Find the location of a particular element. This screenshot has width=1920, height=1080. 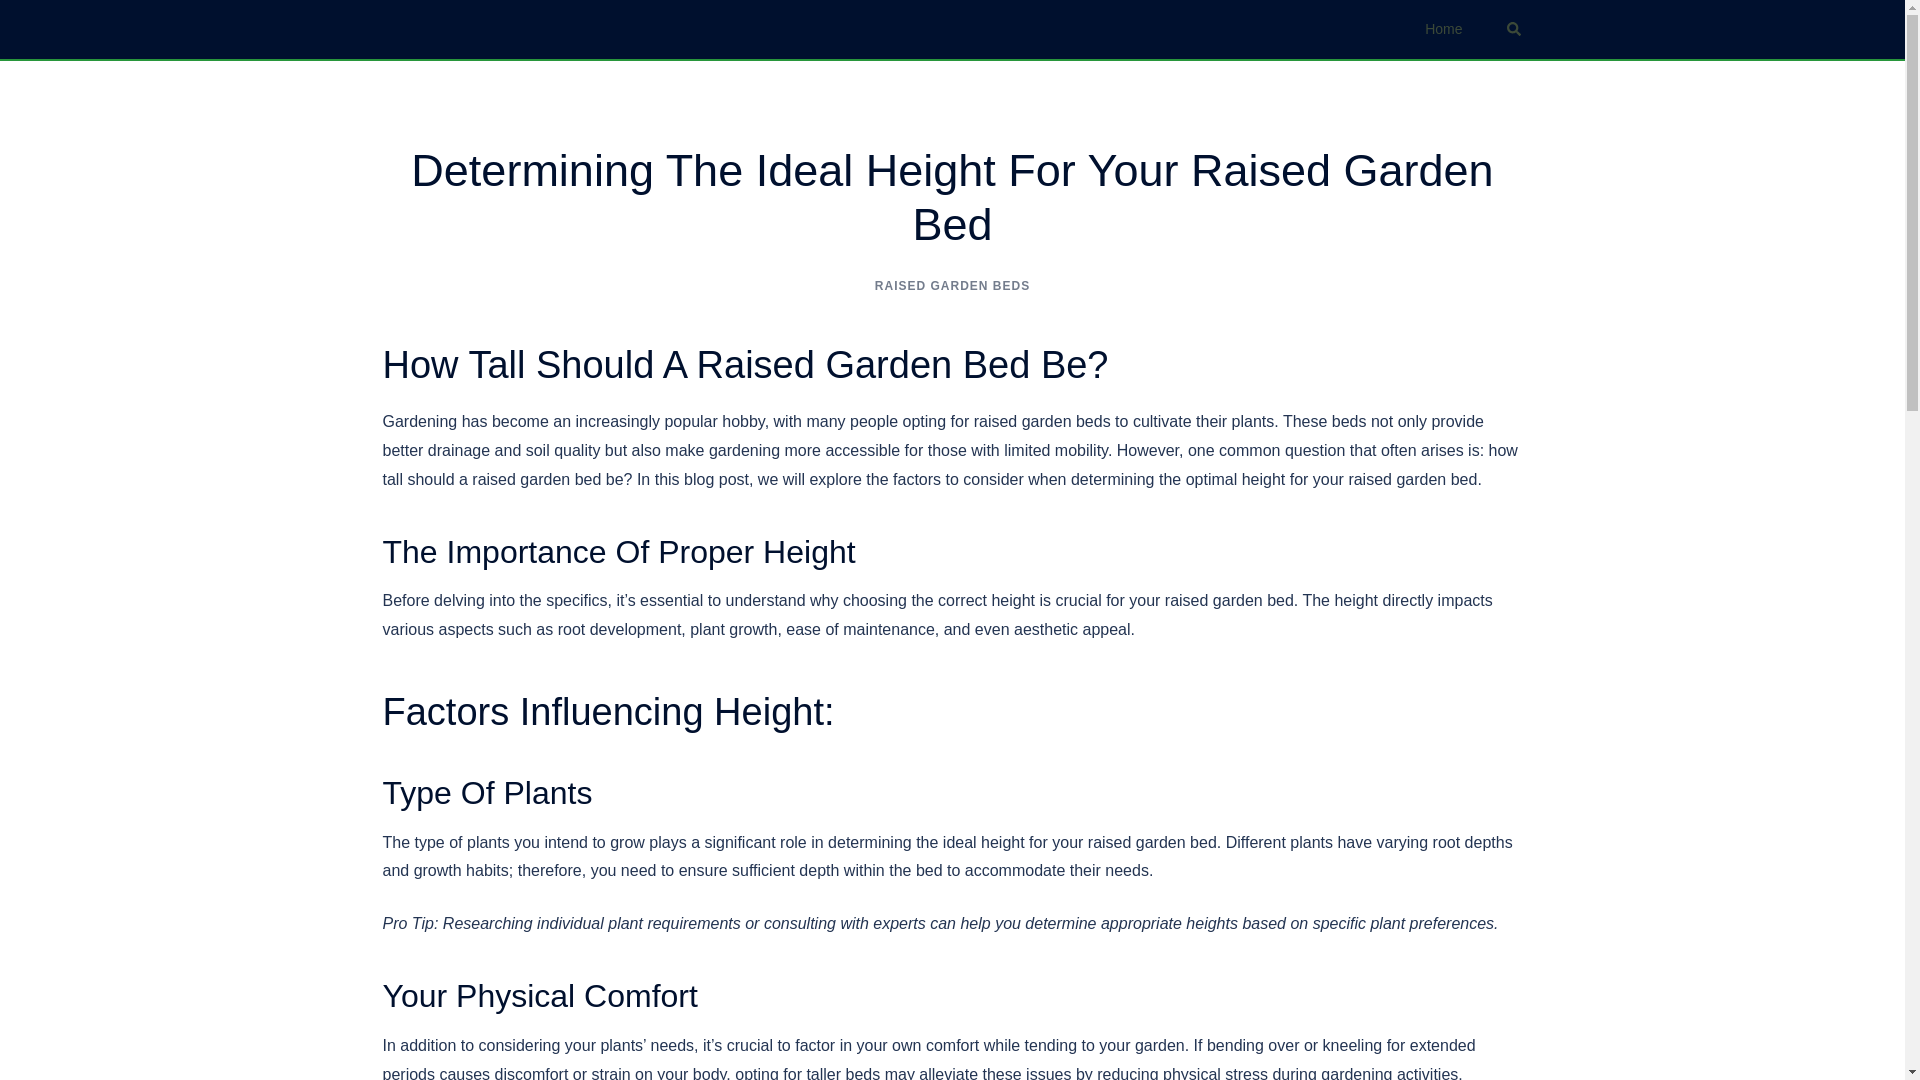

RAISED GARDEN BEDS is located at coordinates (952, 285).